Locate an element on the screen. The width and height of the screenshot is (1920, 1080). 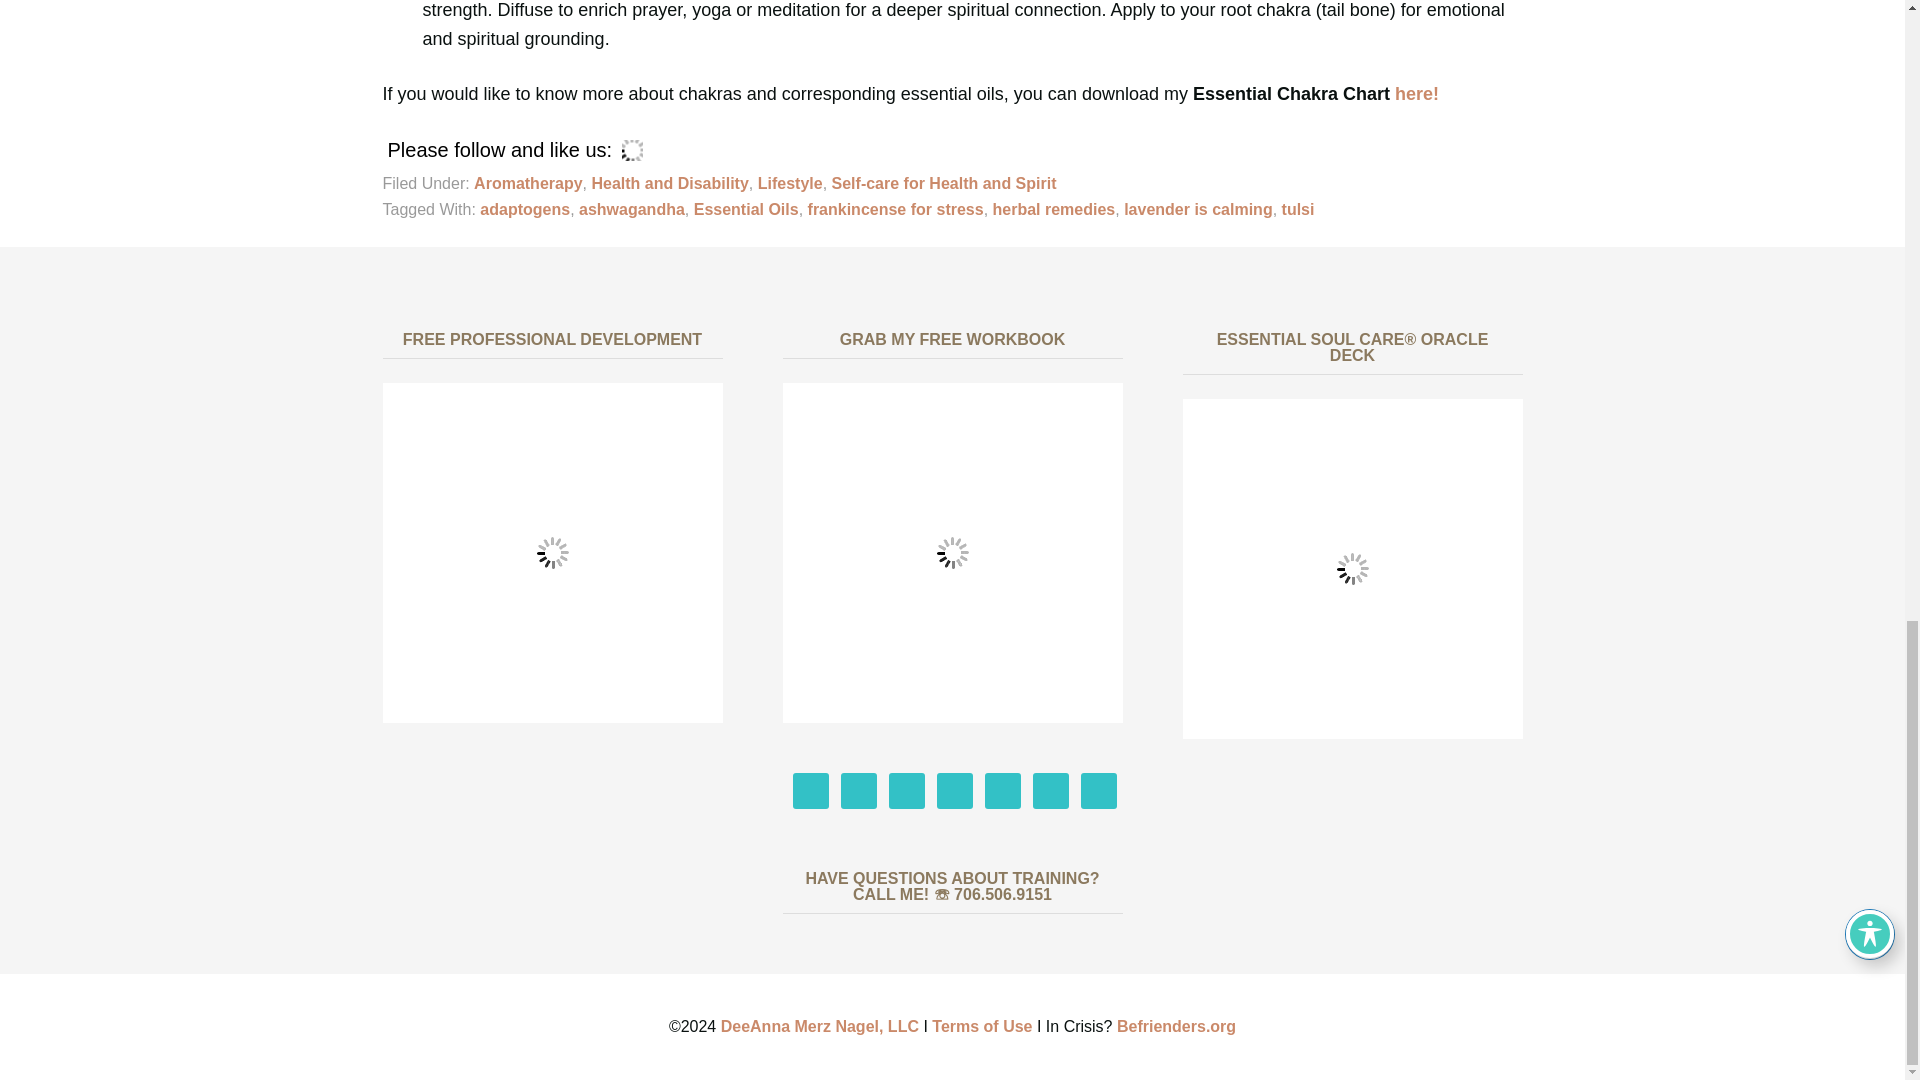
frankincense for stress is located at coordinates (896, 209).